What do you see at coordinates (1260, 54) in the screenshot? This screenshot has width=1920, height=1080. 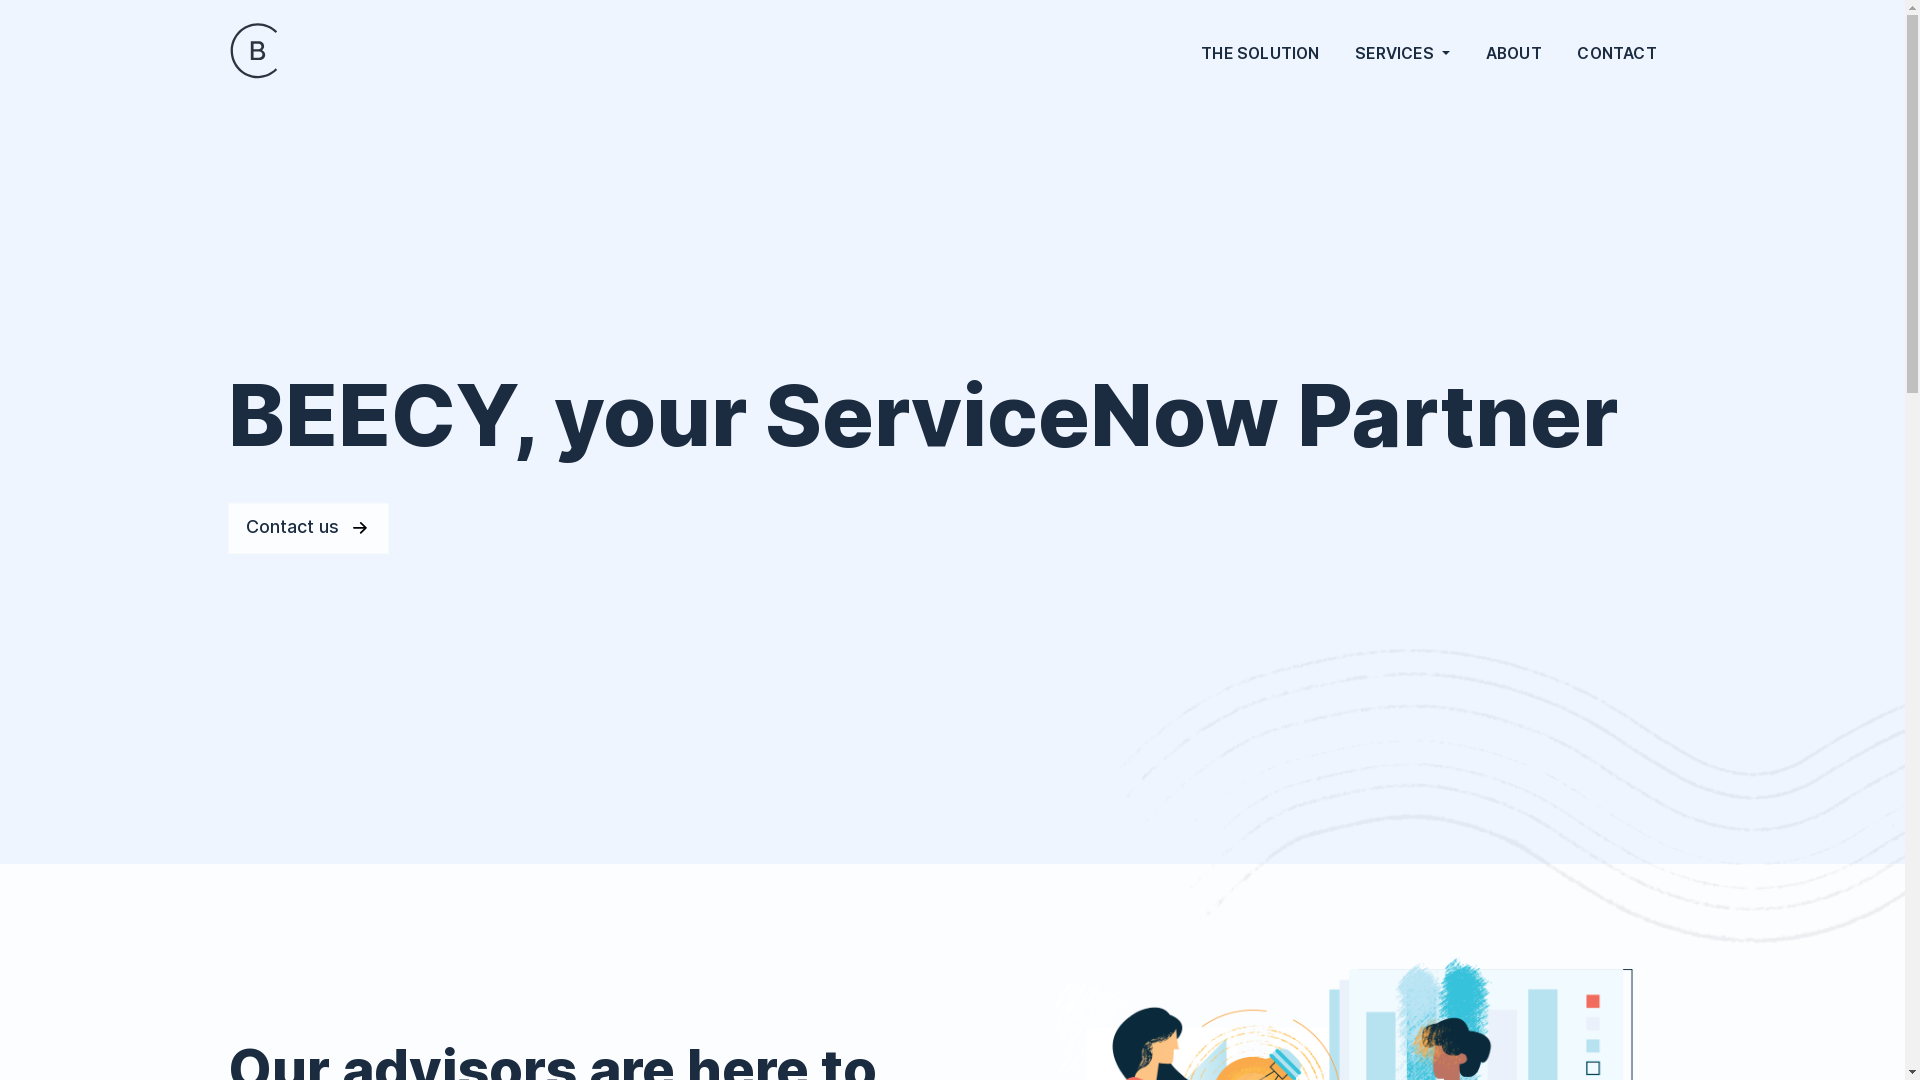 I see `THE SOLUTION` at bounding box center [1260, 54].